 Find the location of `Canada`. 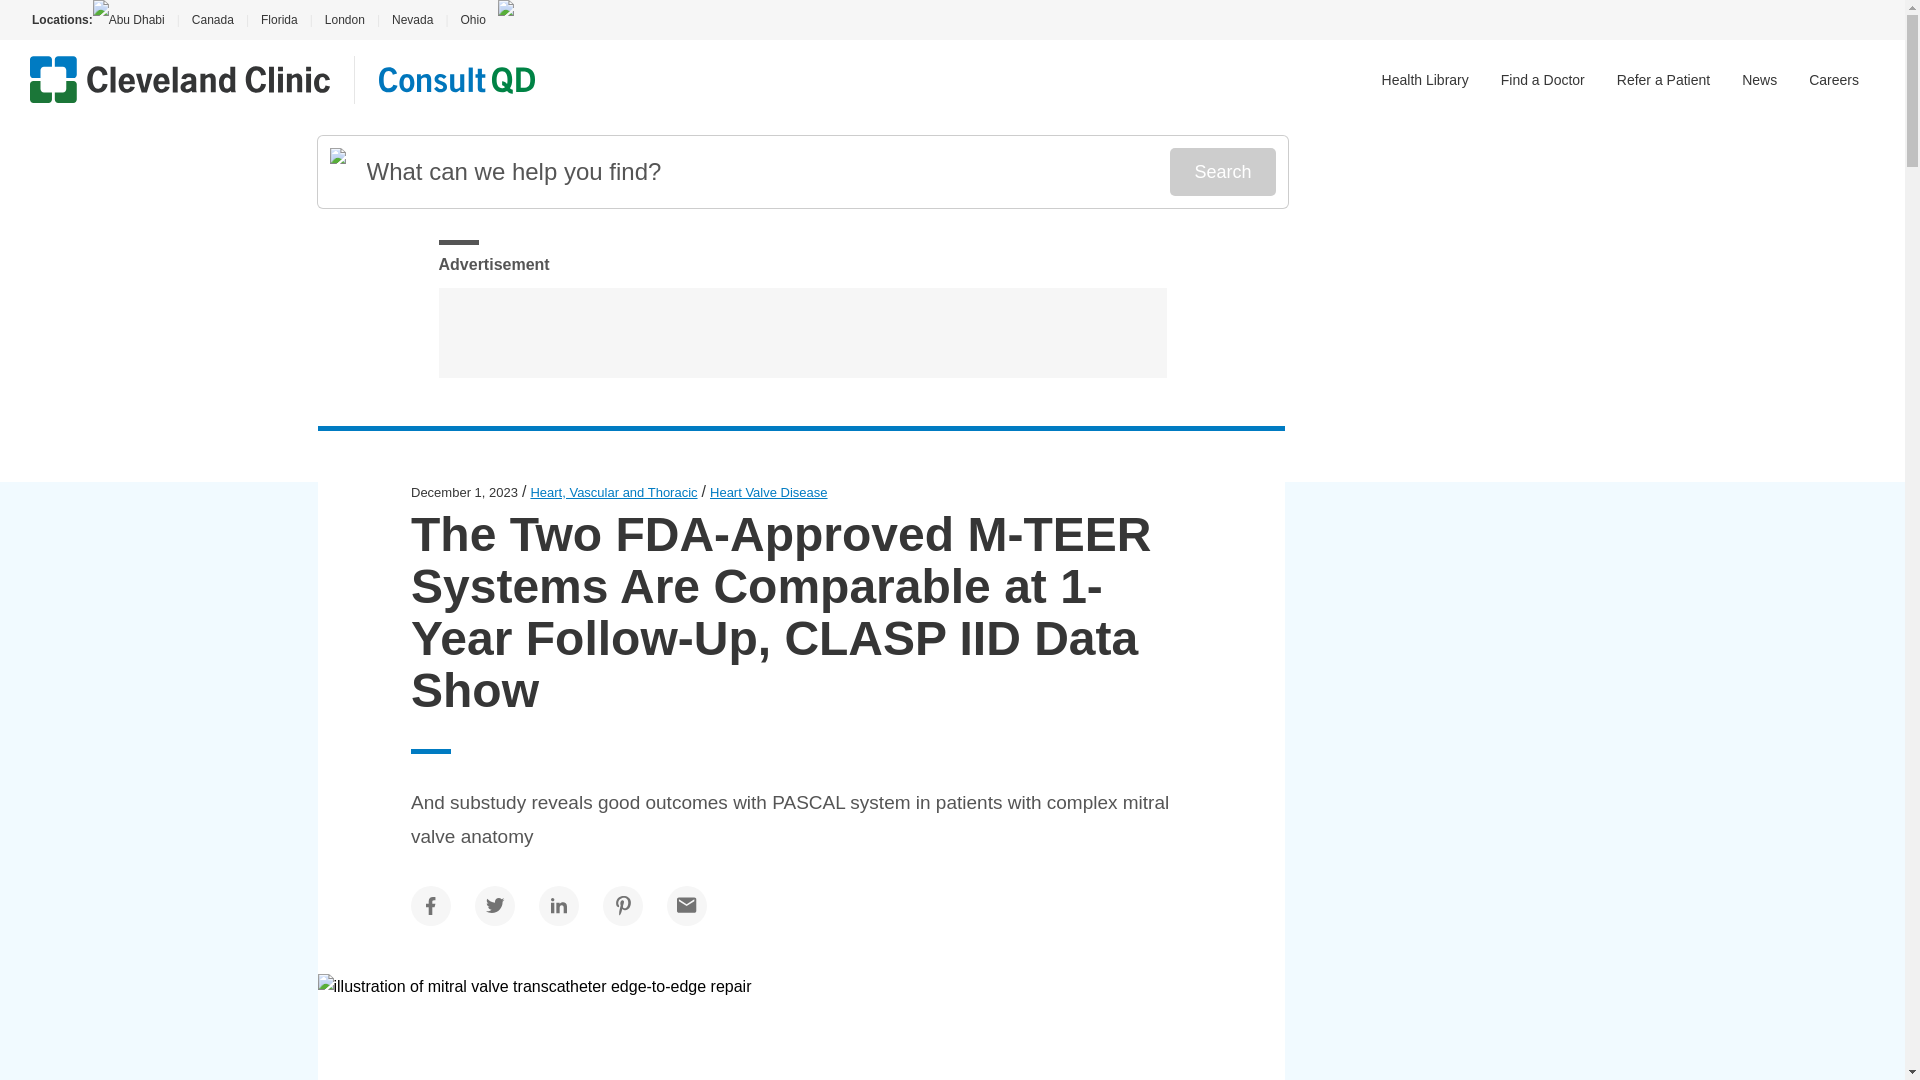

Canada is located at coordinates (212, 20).